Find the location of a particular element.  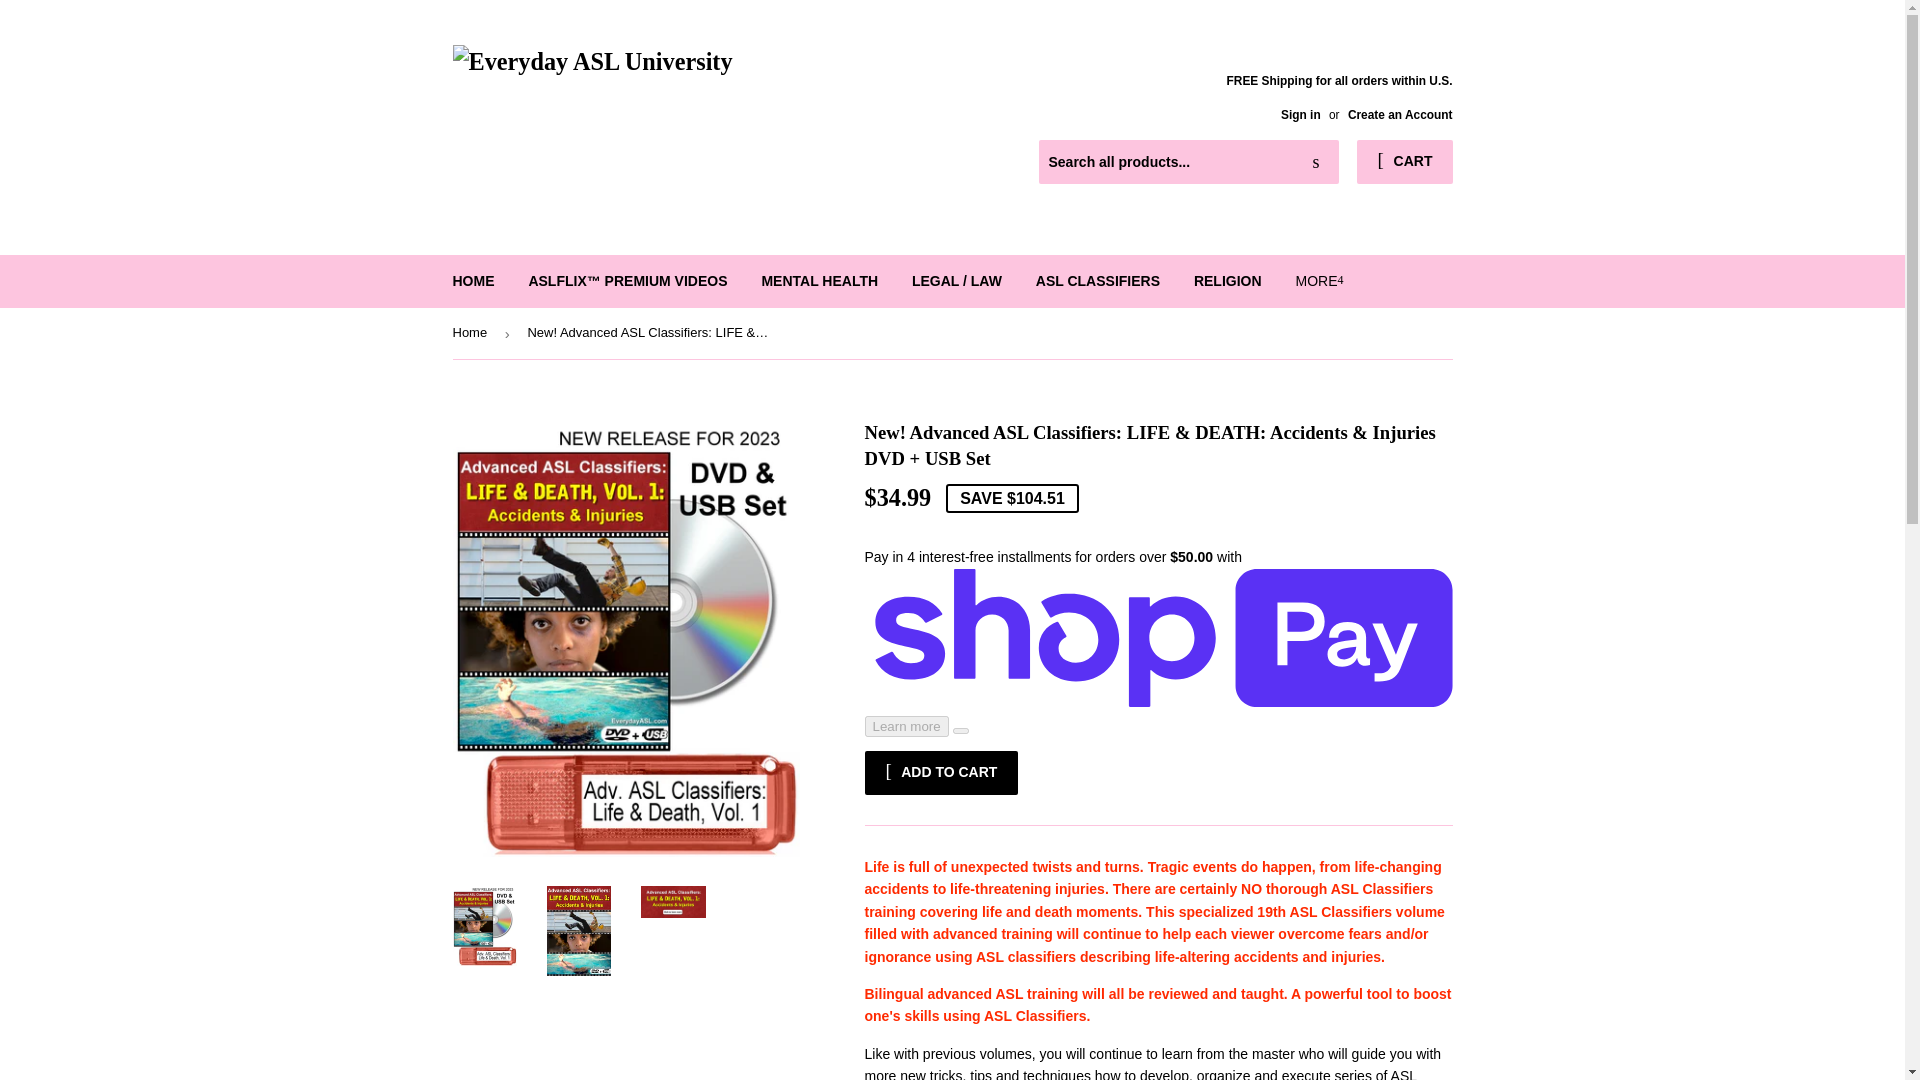

Back to the frontpage is located at coordinates (472, 332).